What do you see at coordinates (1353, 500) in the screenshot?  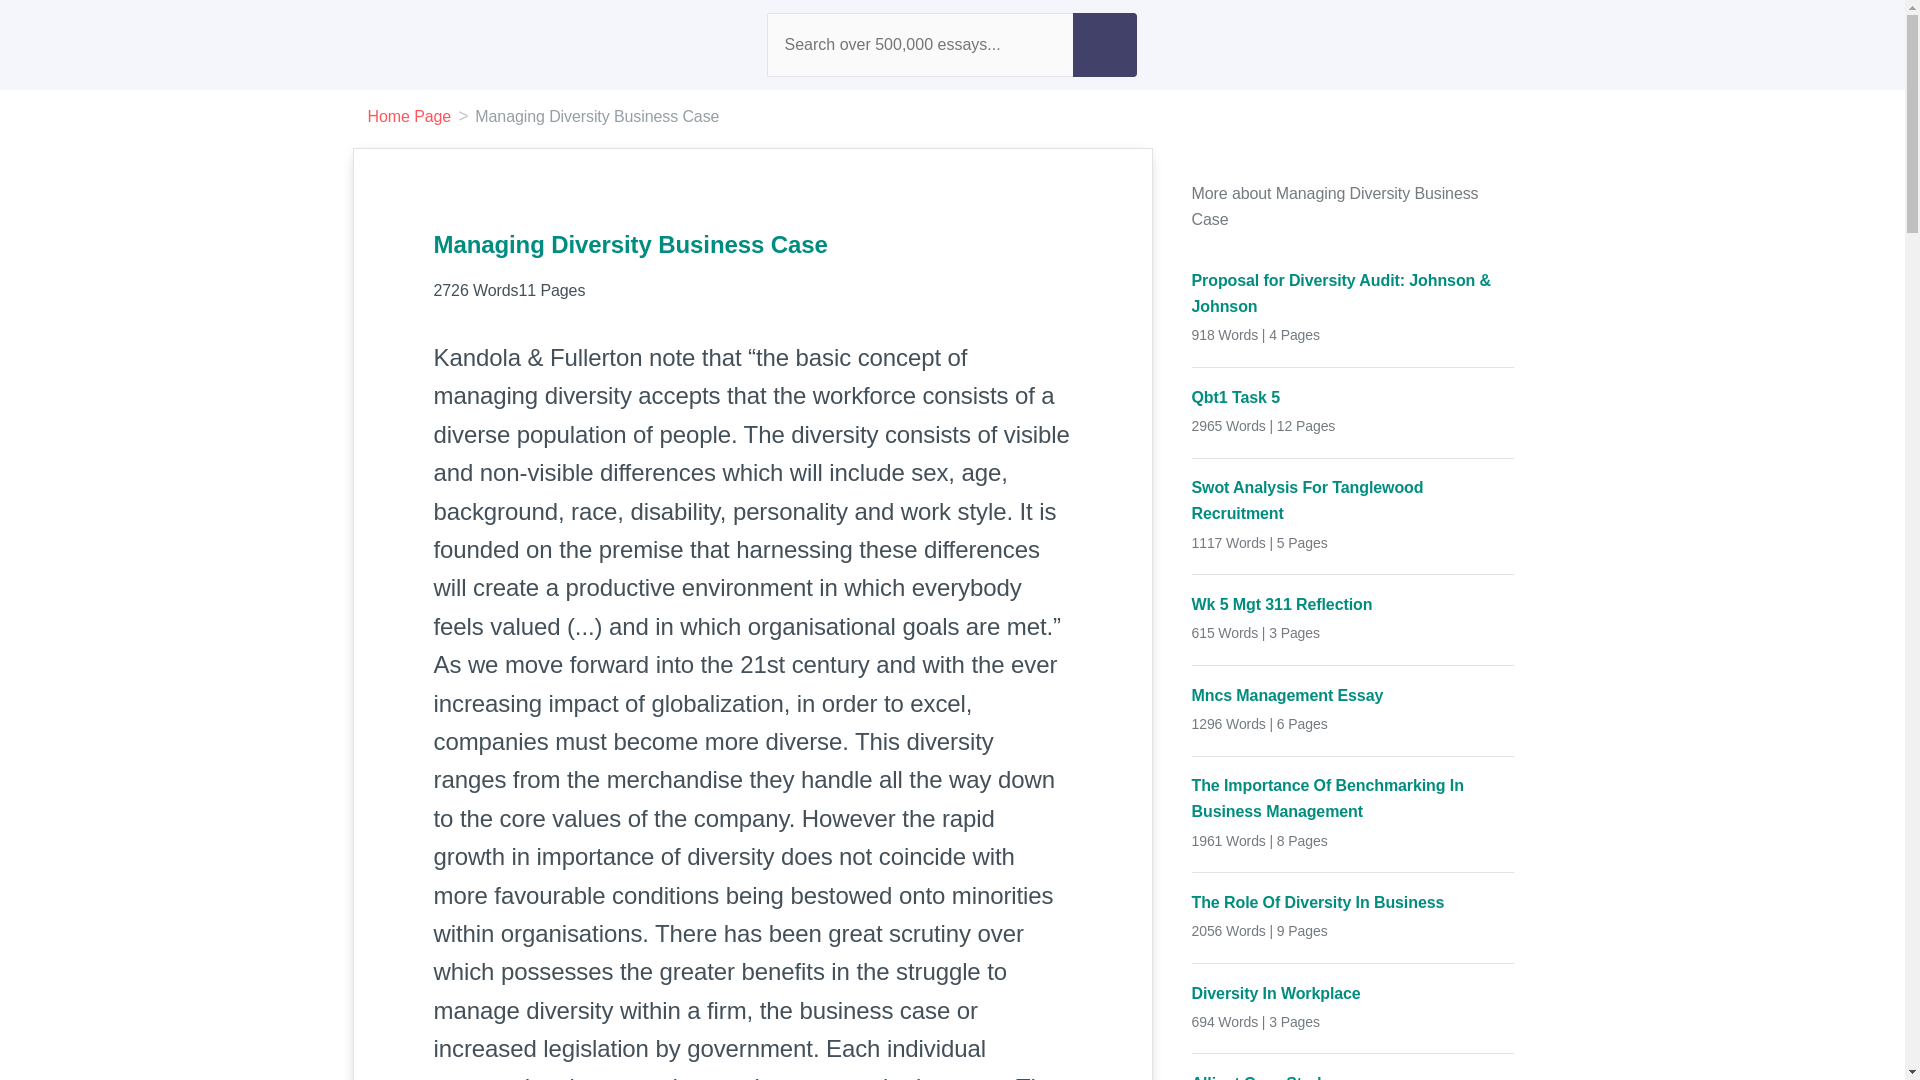 I see `Swot Analysis For Tanglewood Recruitment` at bounding box center [1353, 500].